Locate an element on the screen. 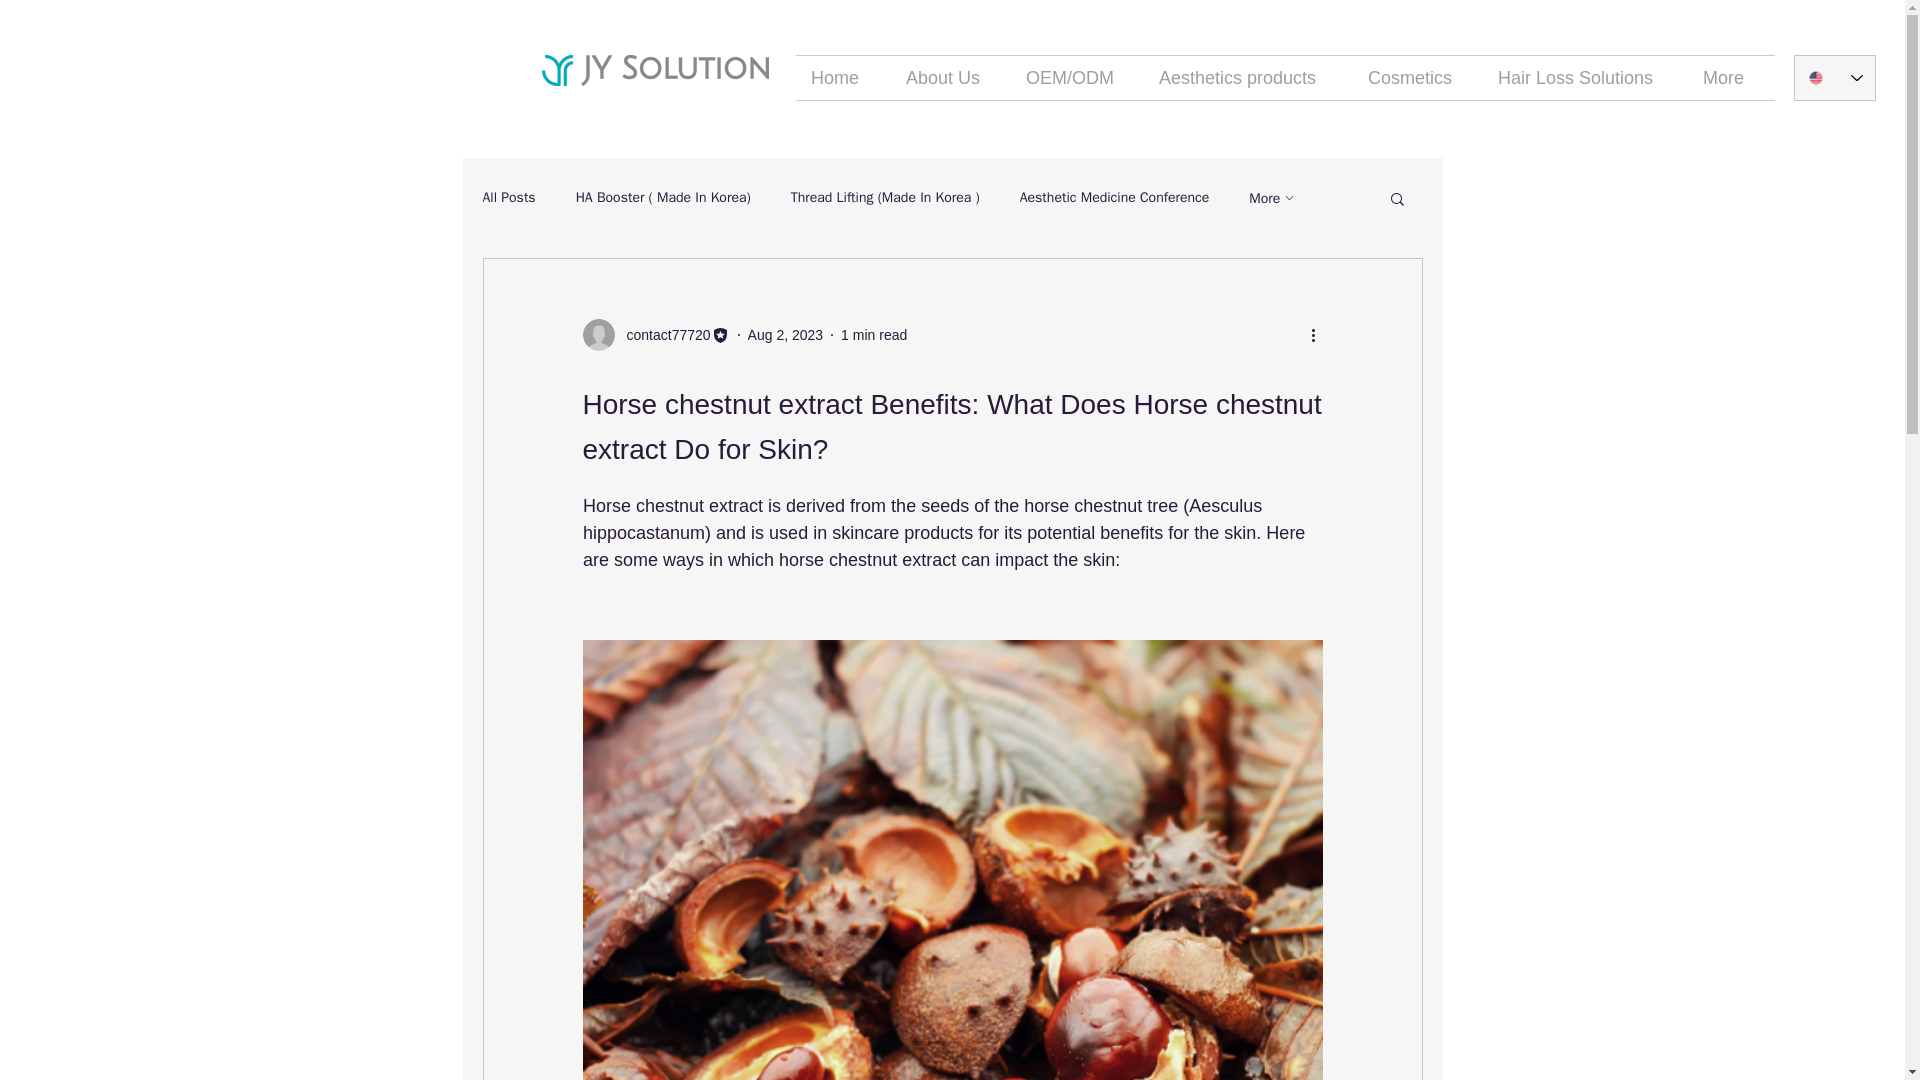 The width and height of the screenshot is (1920, 1080). Home is located at coordinates (843, 78).